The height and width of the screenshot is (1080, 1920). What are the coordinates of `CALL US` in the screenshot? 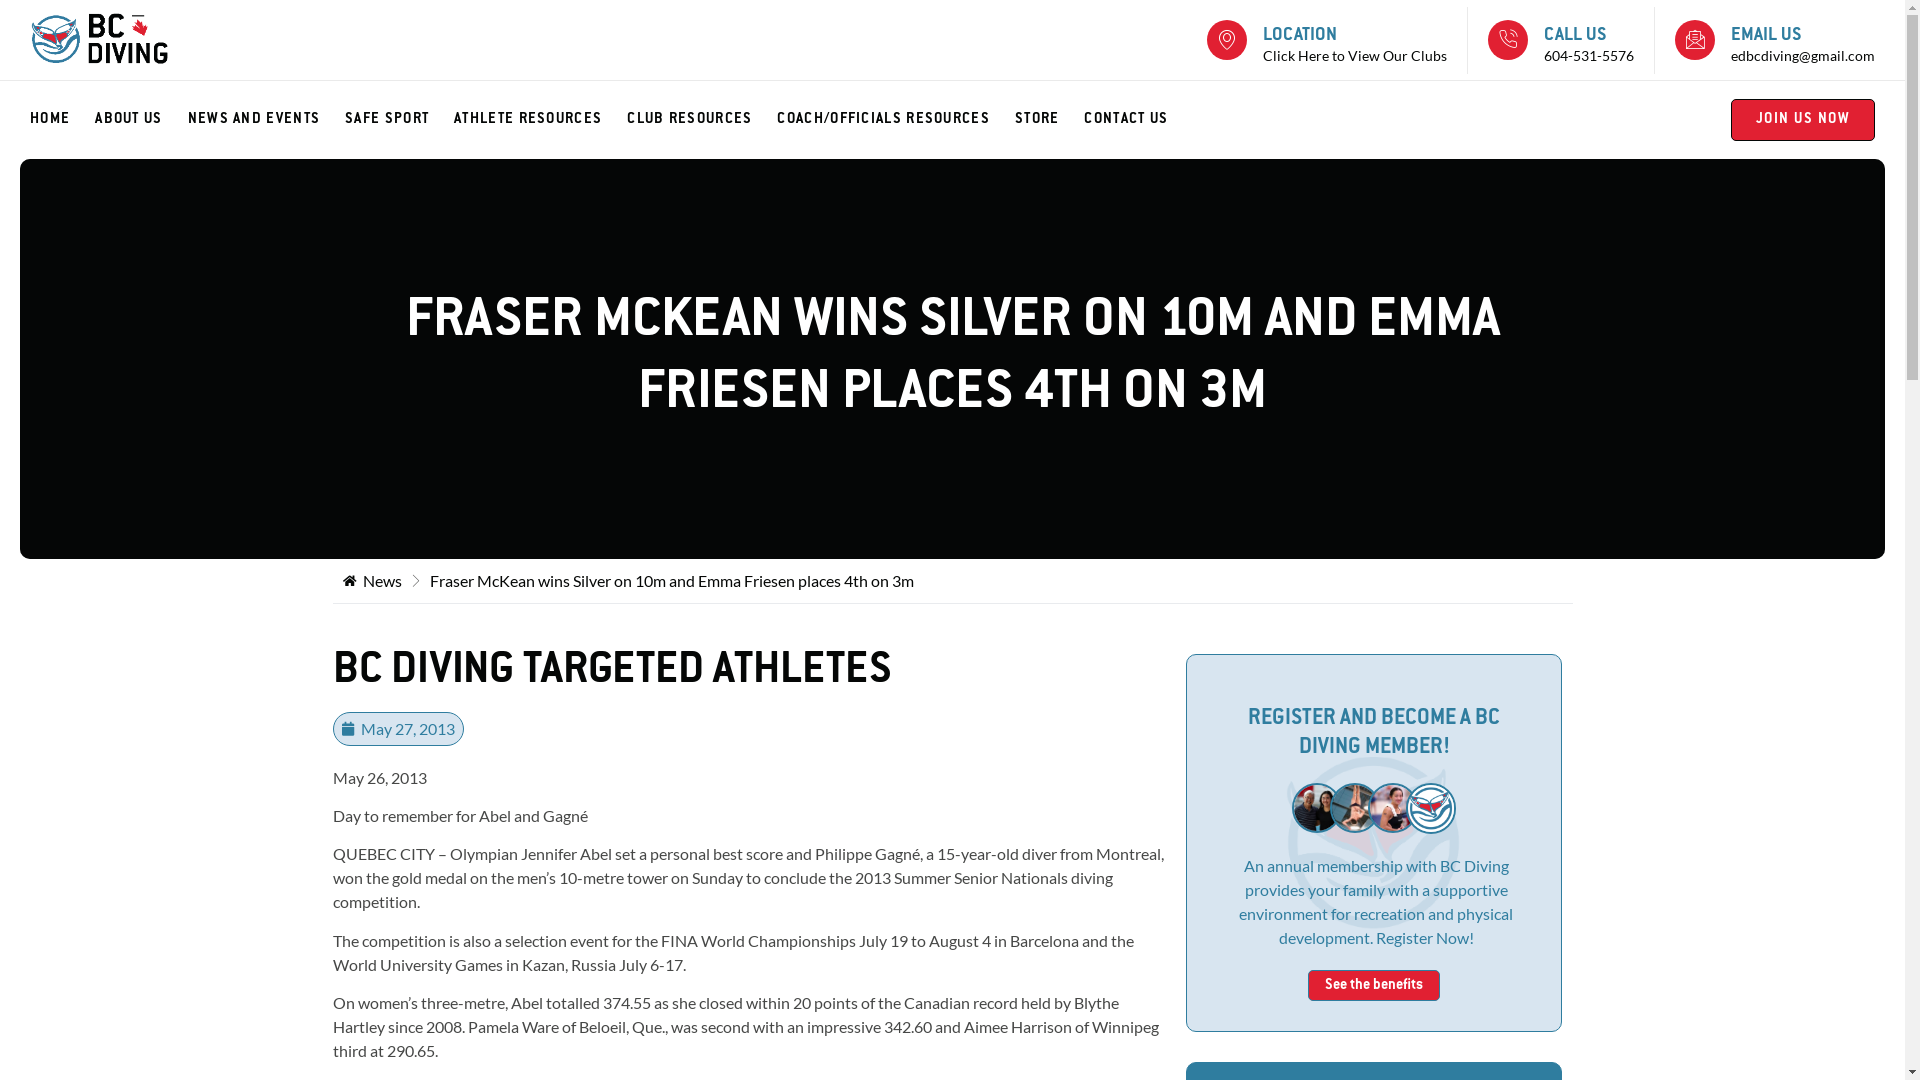 It's located at (1575, 36).